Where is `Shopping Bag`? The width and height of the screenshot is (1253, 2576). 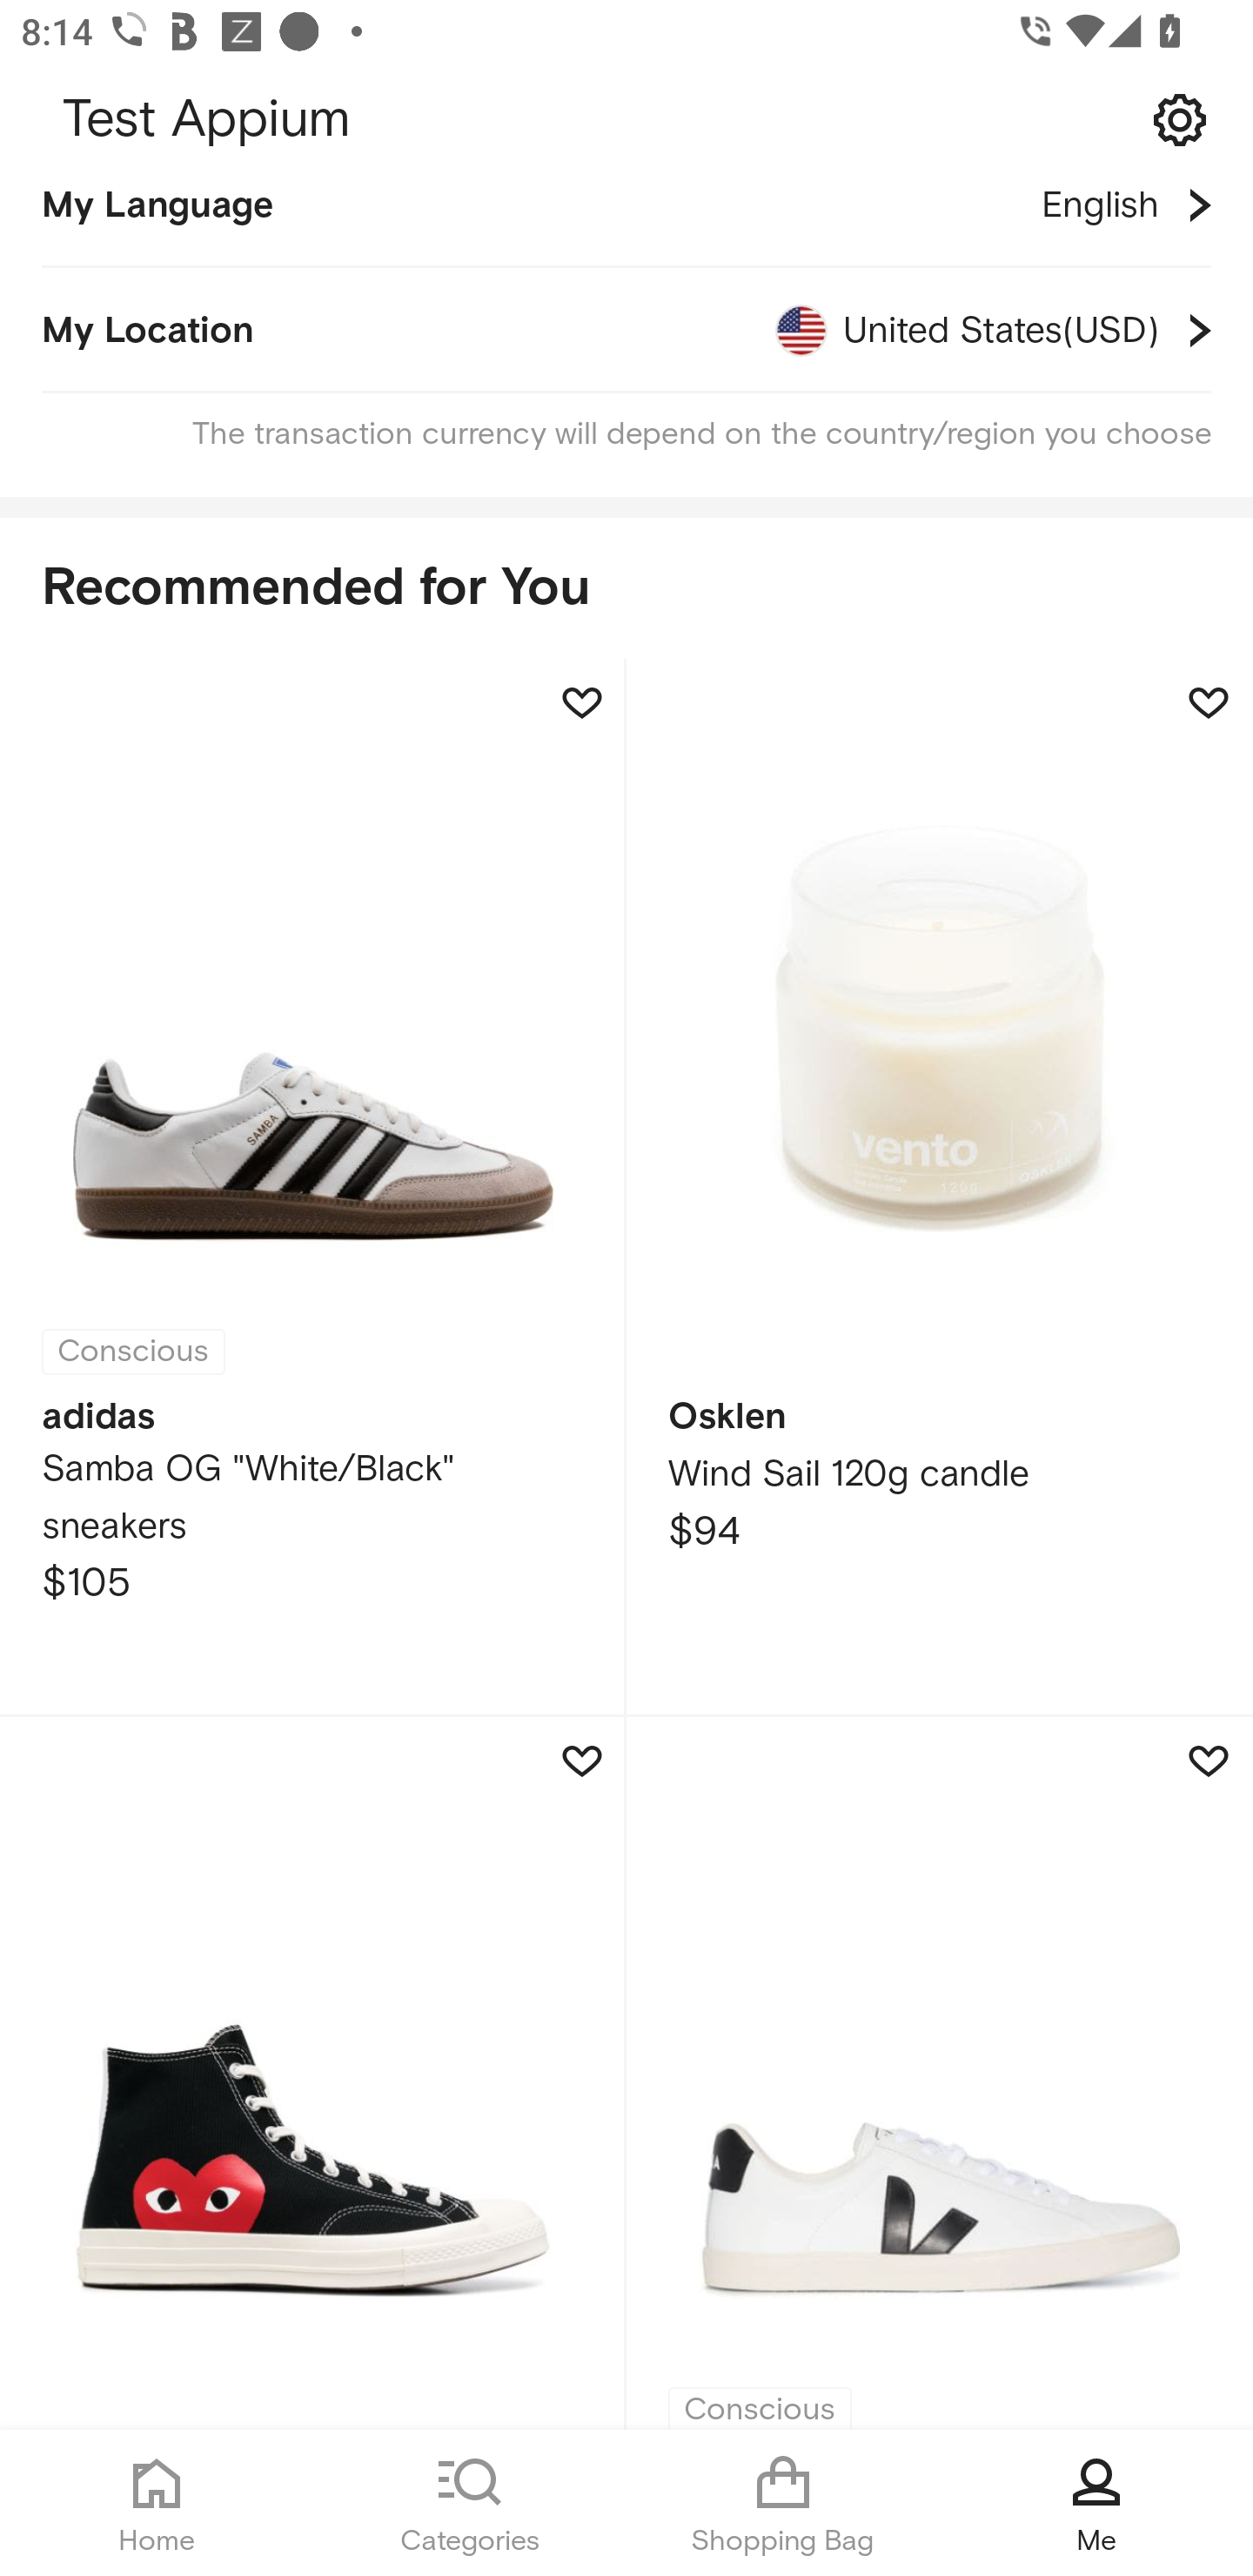
Shopping Bag is located at coordinates (783, 2503).